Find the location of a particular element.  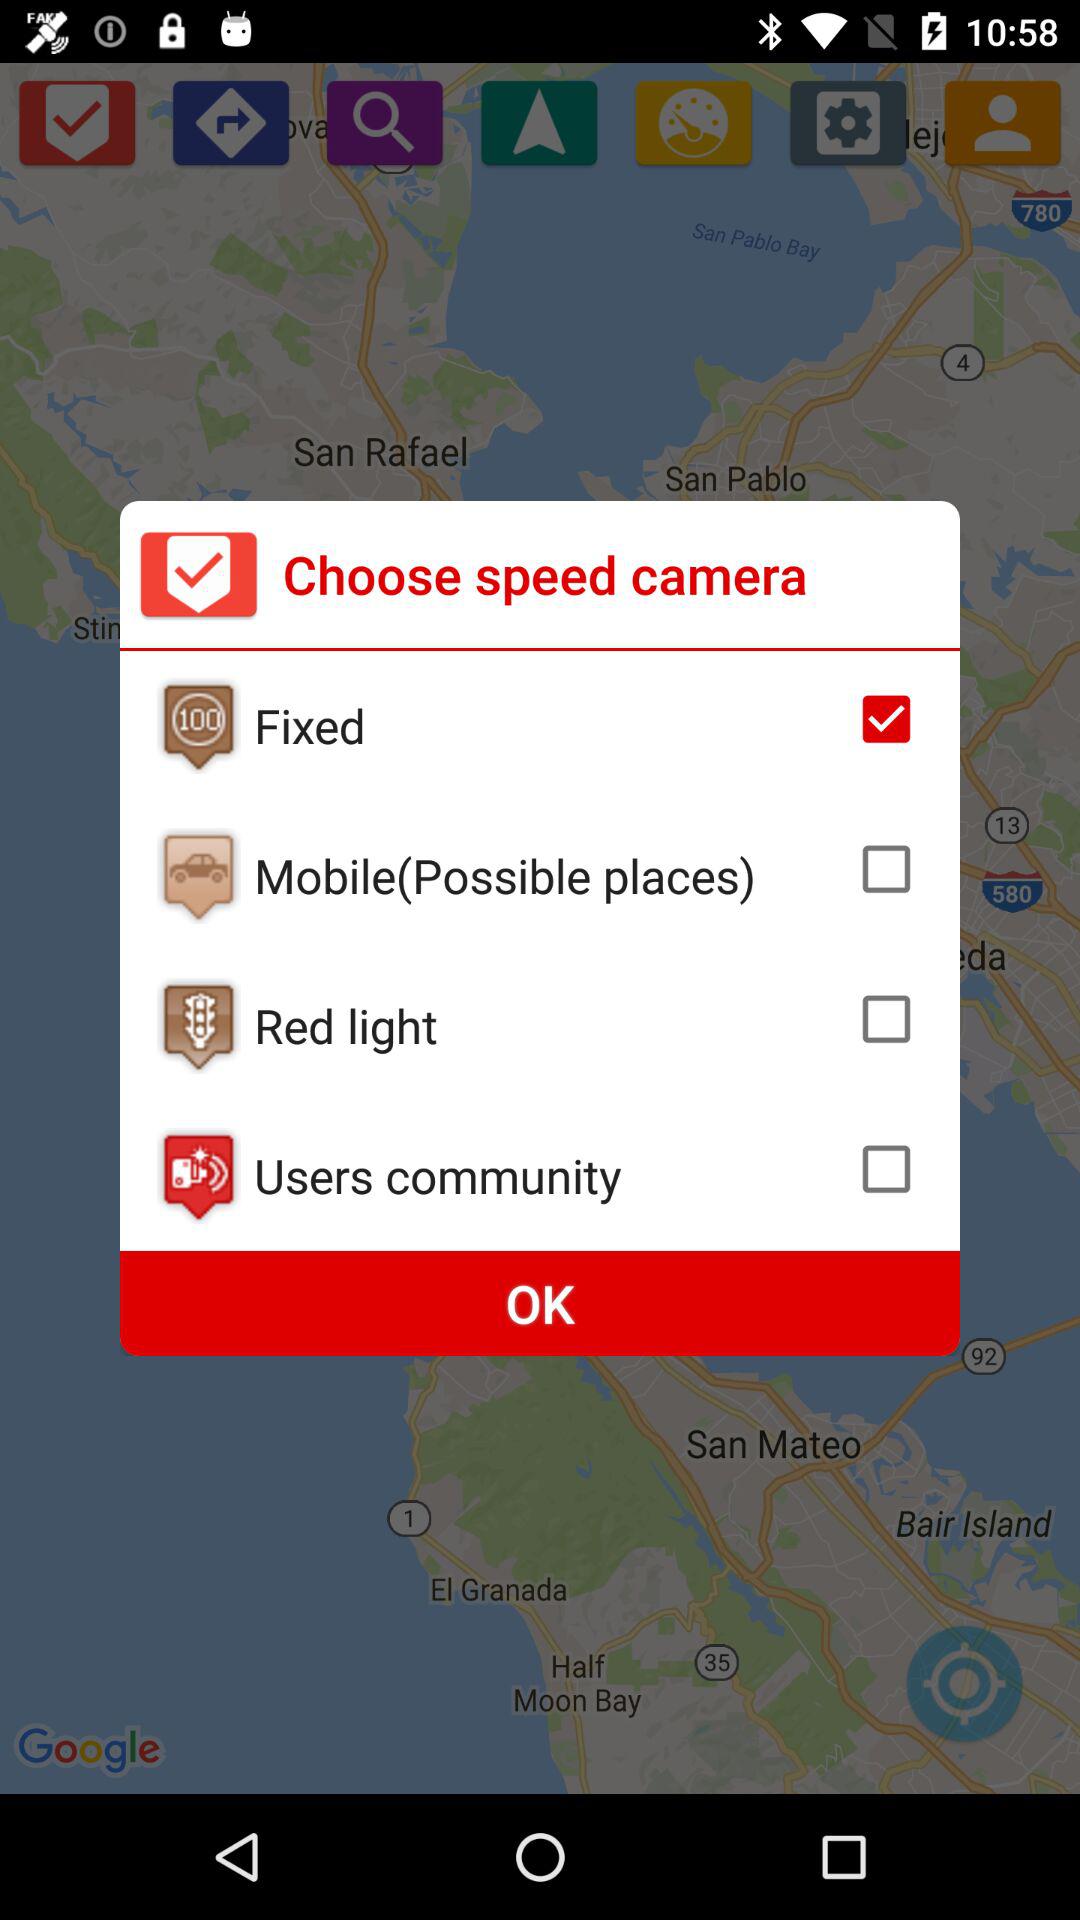

toggle check box is located at coordinates (886, 1019).